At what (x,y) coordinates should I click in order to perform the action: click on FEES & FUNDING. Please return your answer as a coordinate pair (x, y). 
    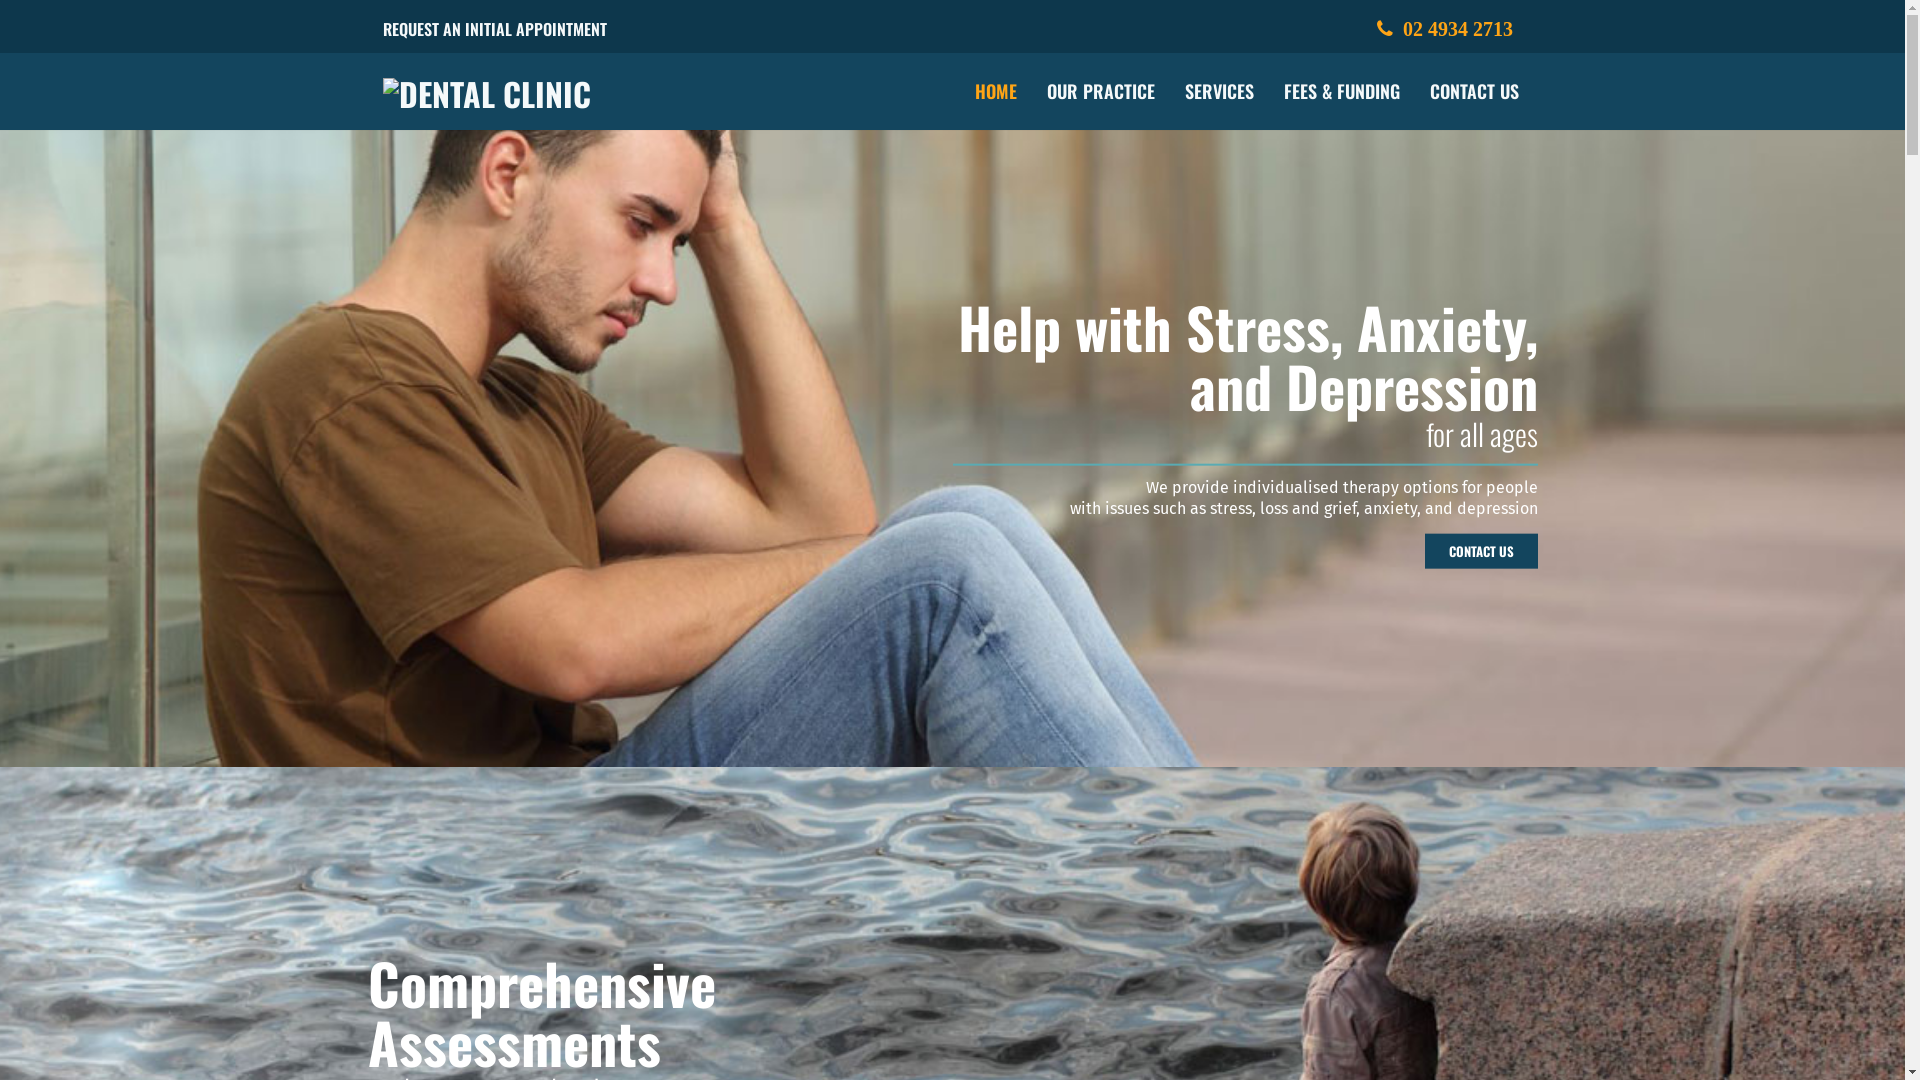
    Looking at the image, I should click on (1341, 91).